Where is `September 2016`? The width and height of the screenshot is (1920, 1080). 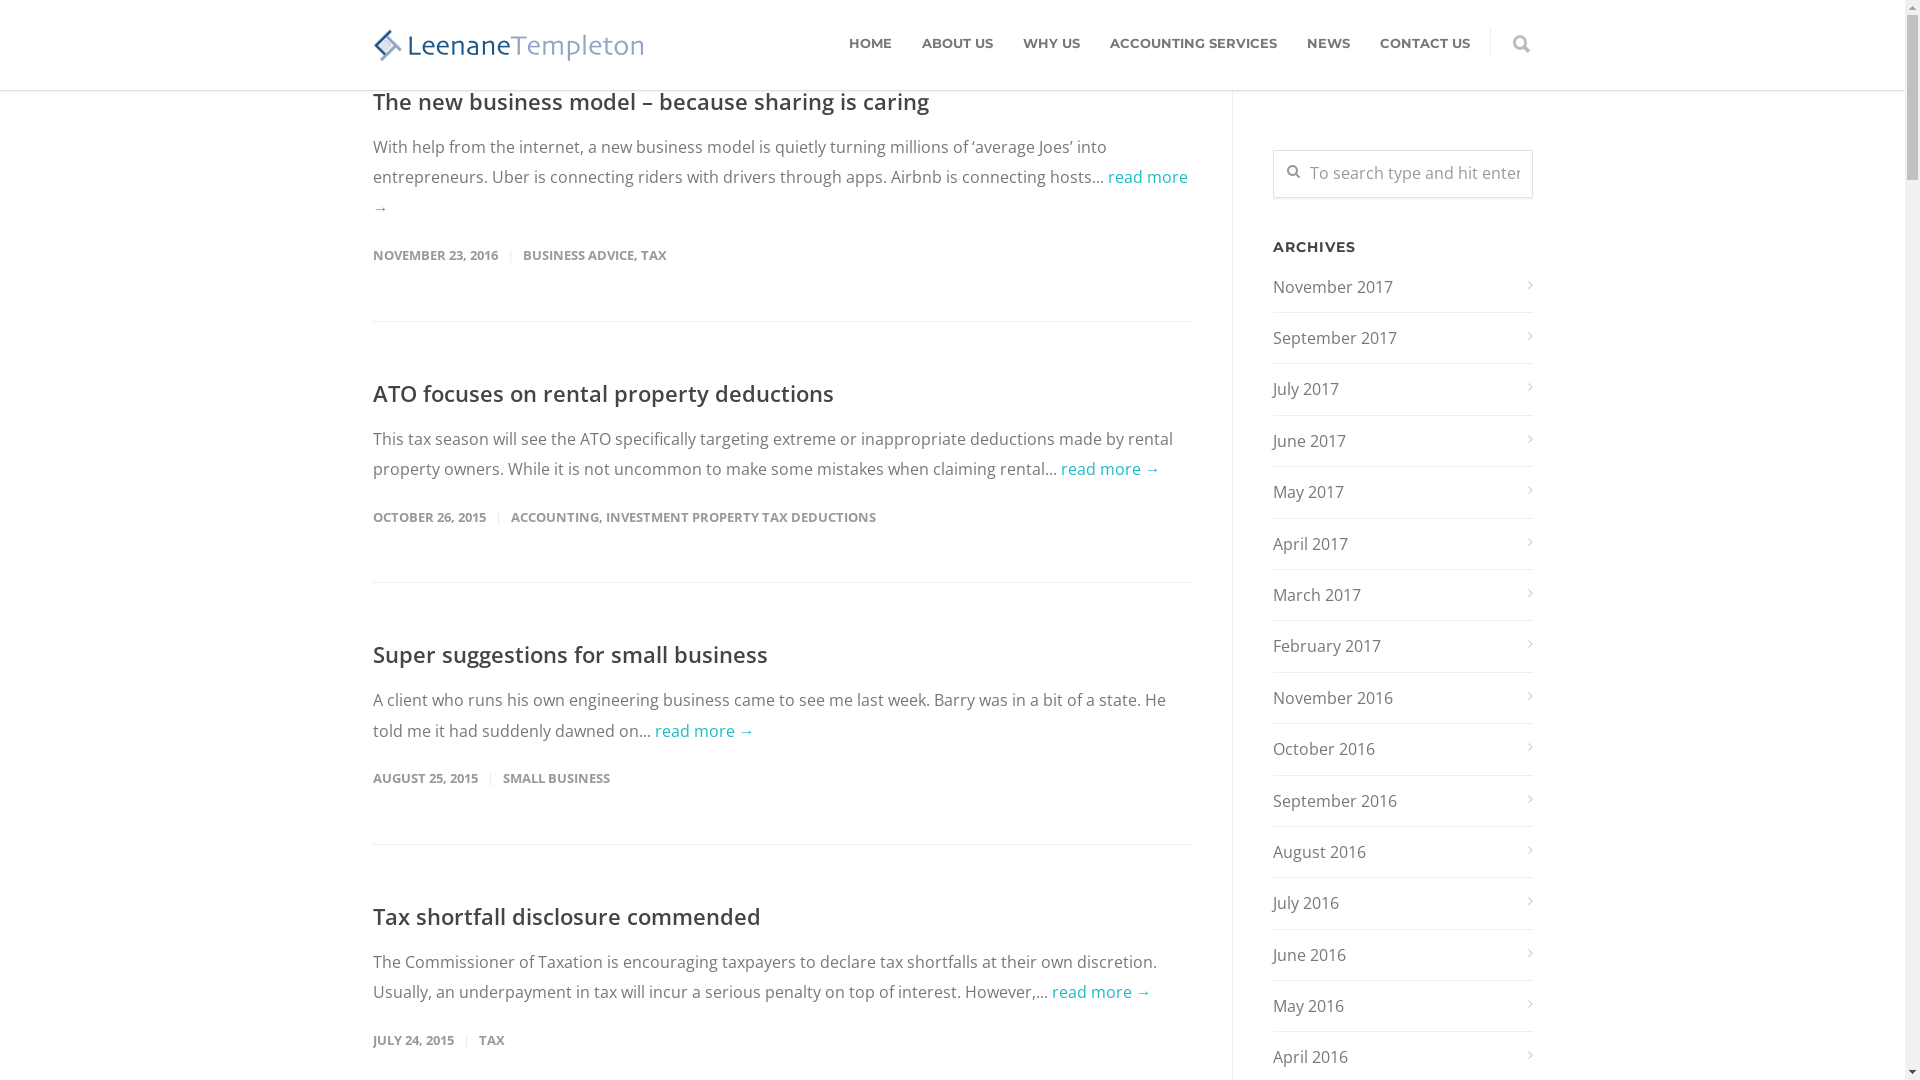 September 2016 is located at coordinates (1402, 801).